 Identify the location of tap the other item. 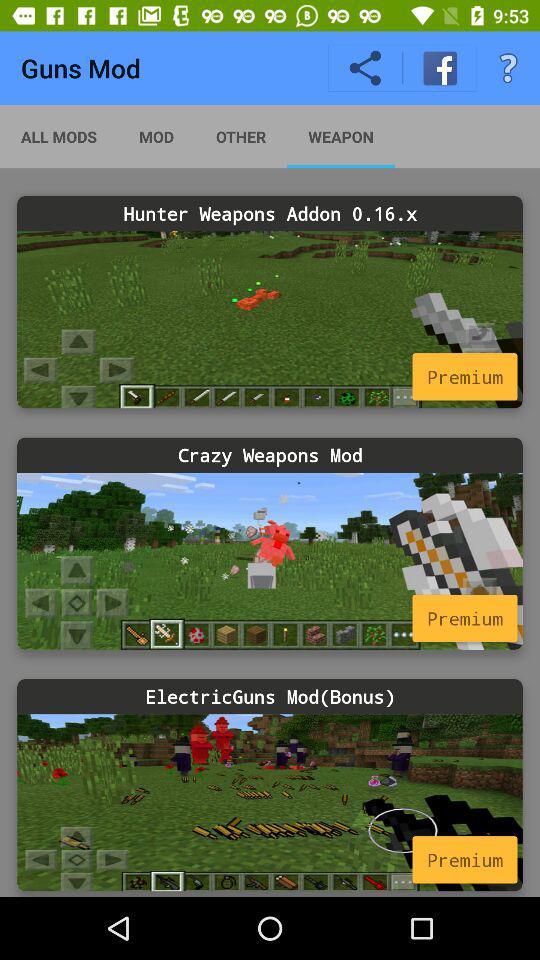
(240, 136).